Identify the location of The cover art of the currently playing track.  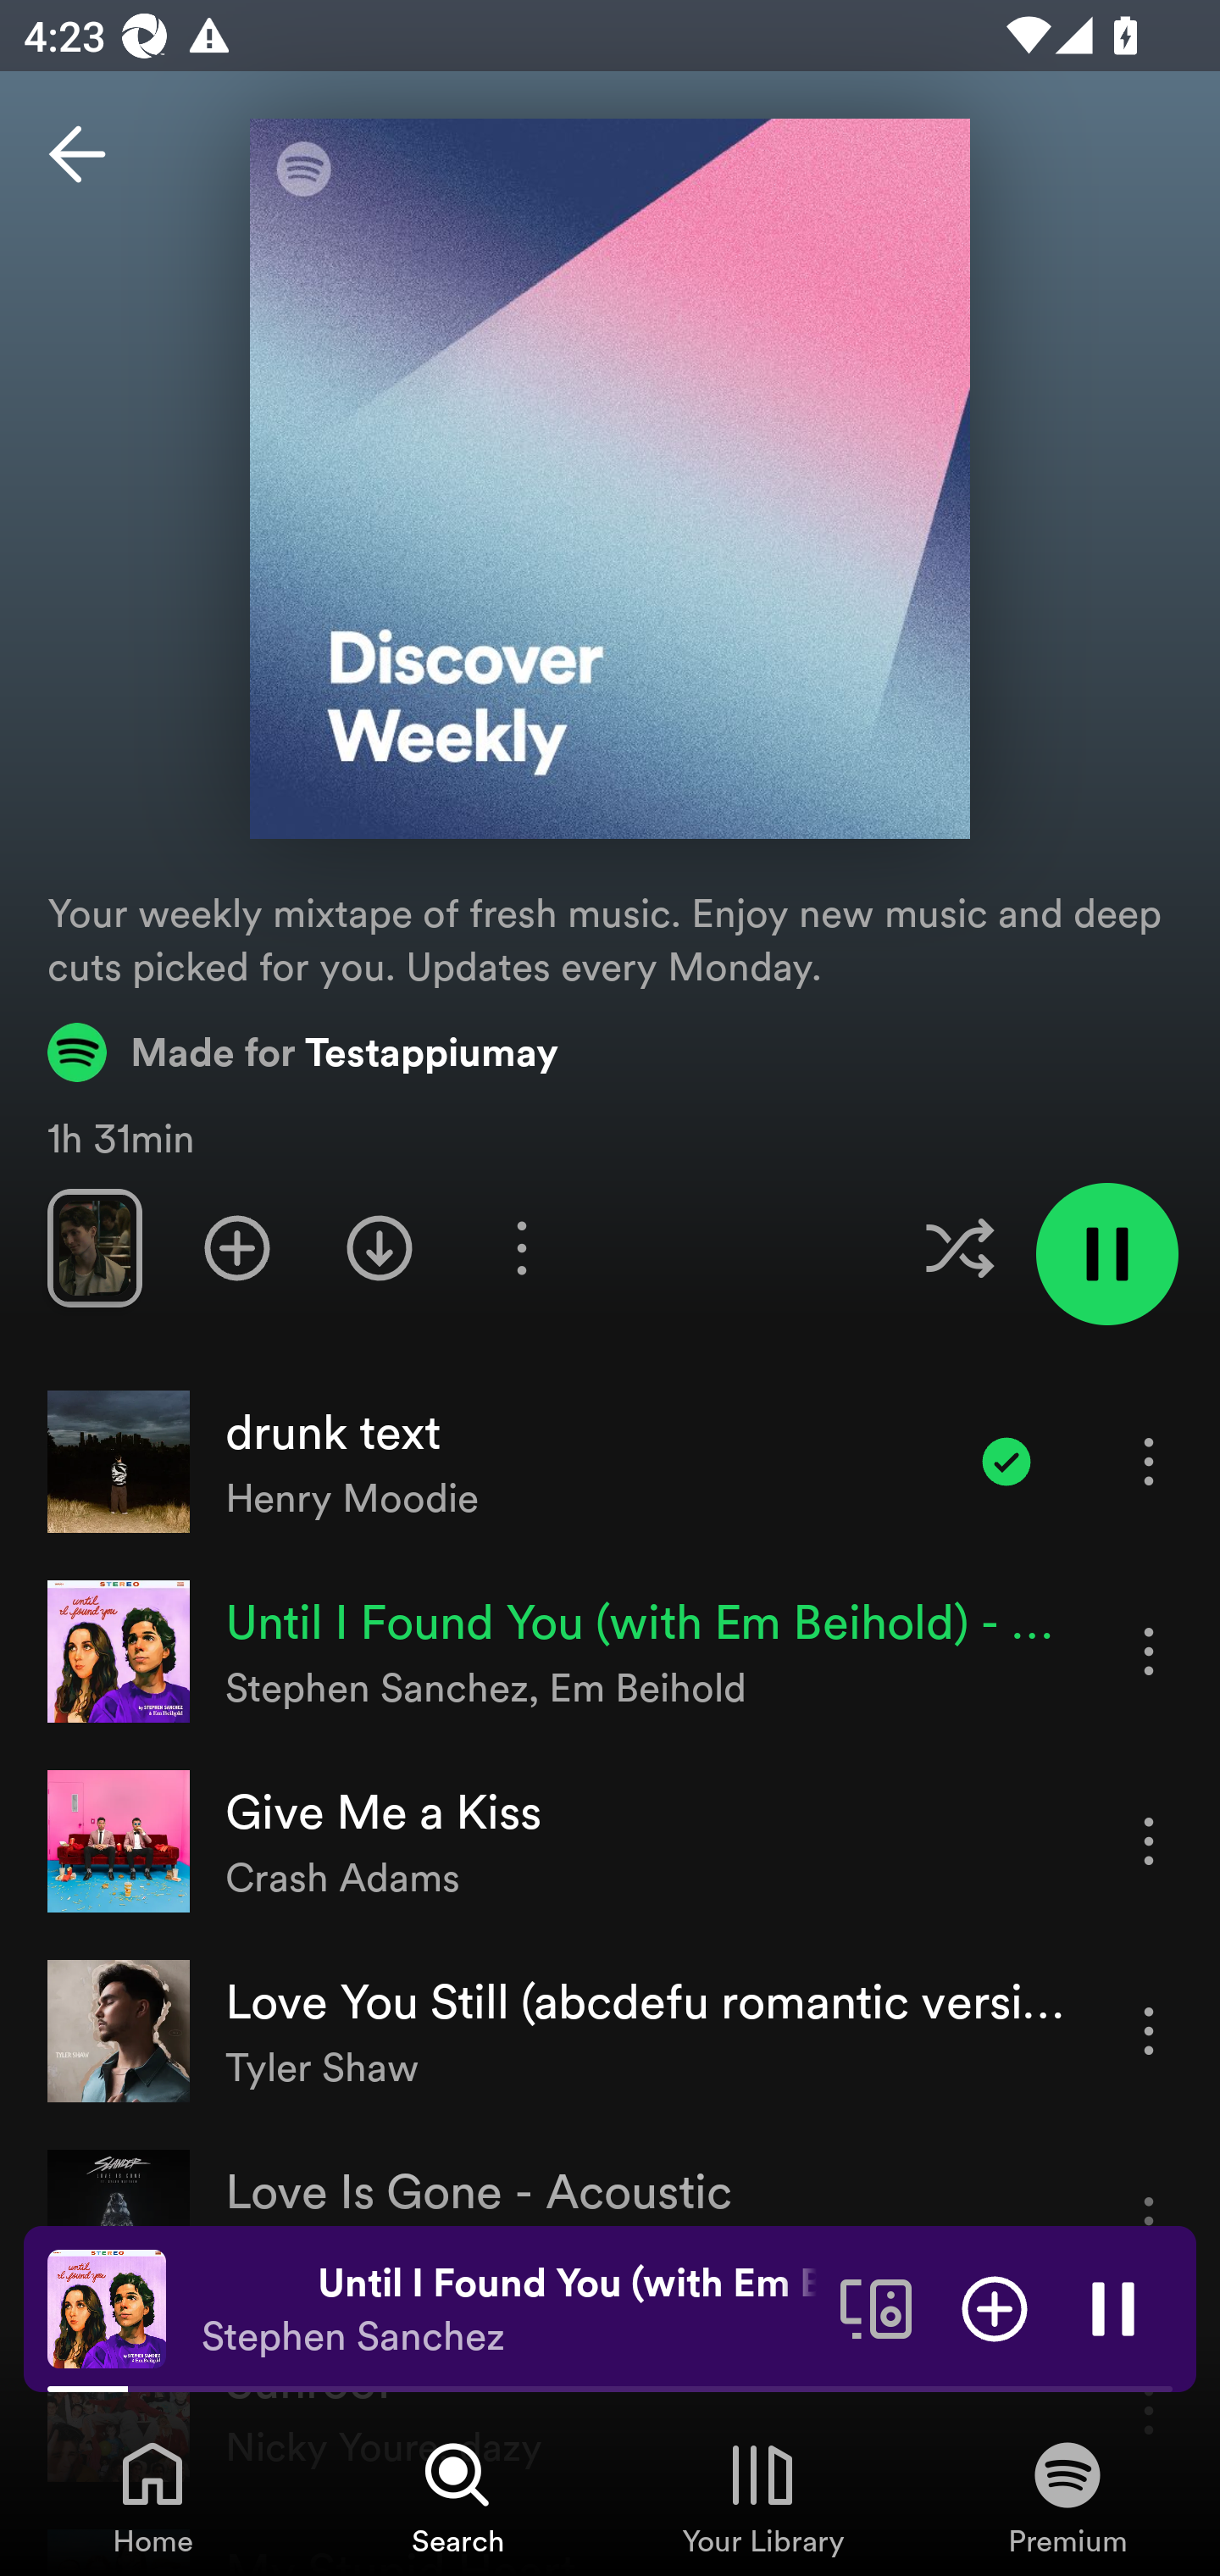
(107, 2307).